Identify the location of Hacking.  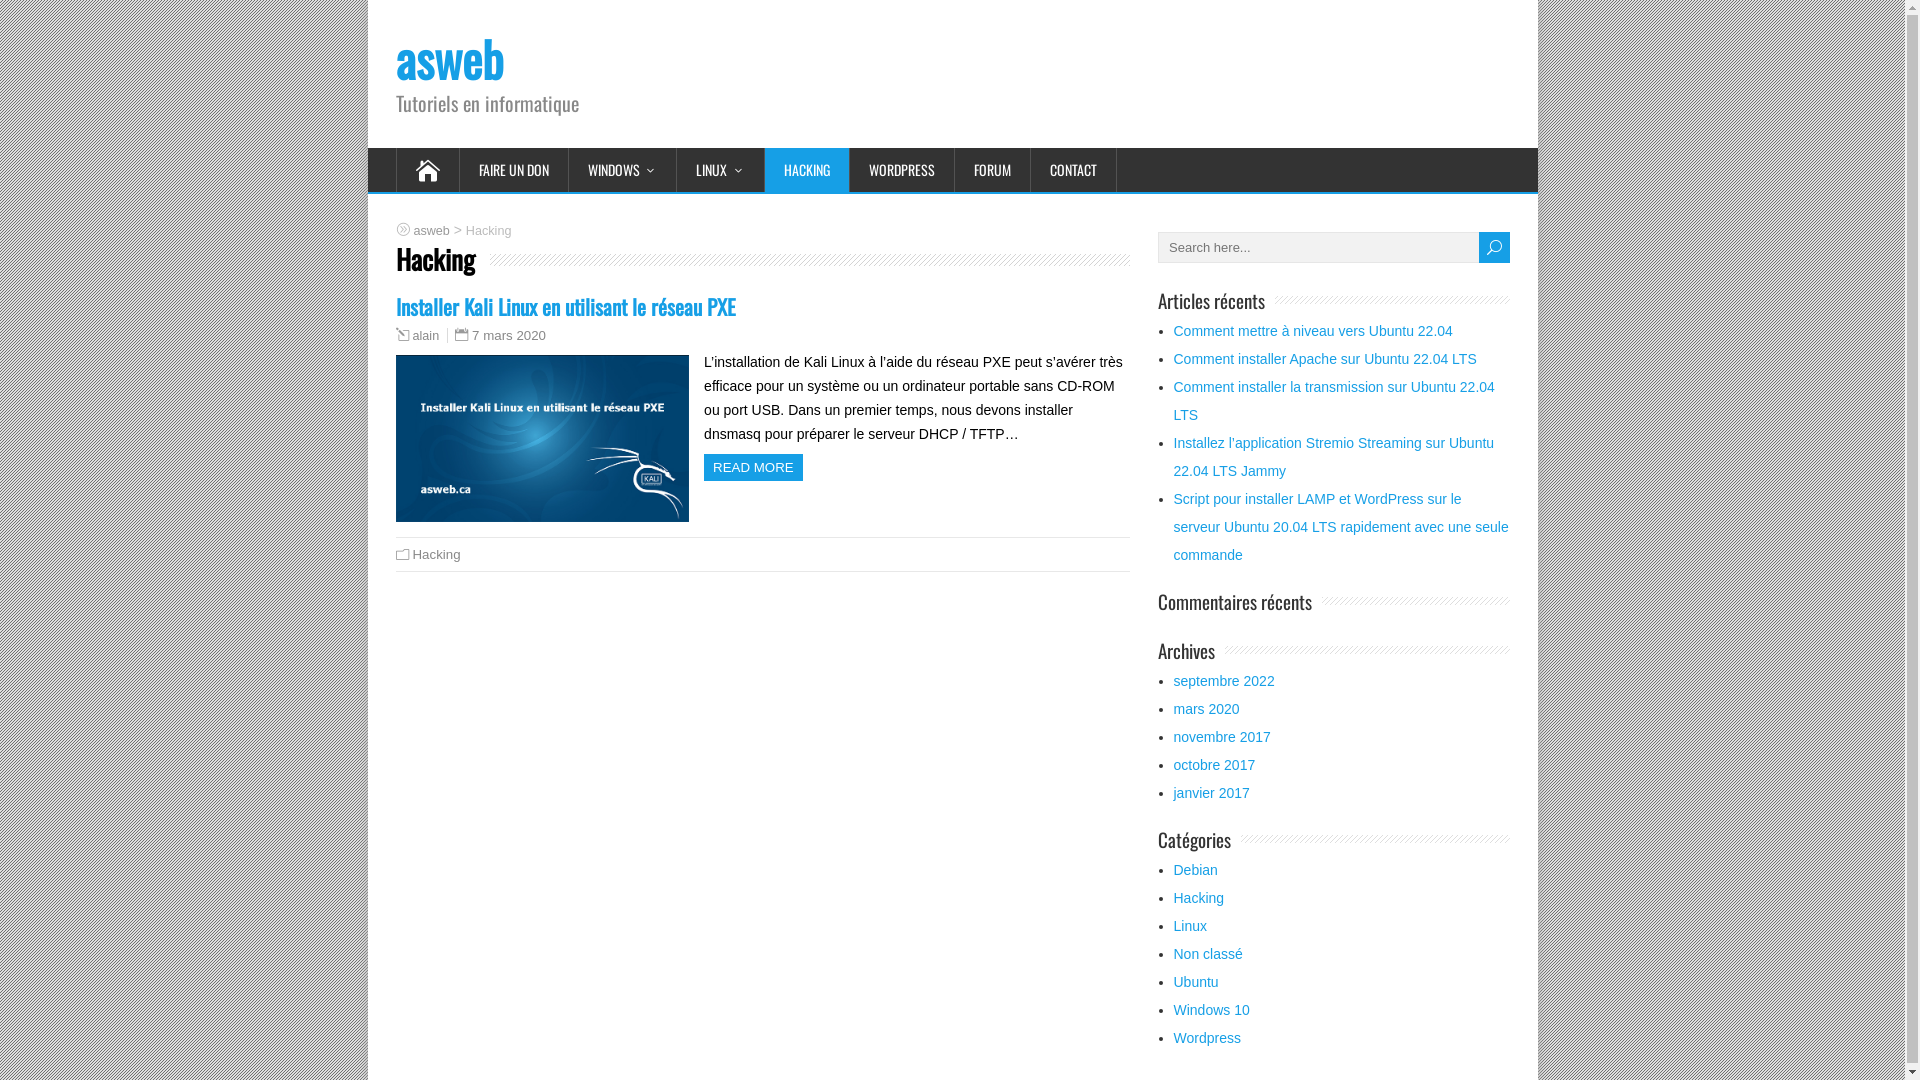
(436, 554).